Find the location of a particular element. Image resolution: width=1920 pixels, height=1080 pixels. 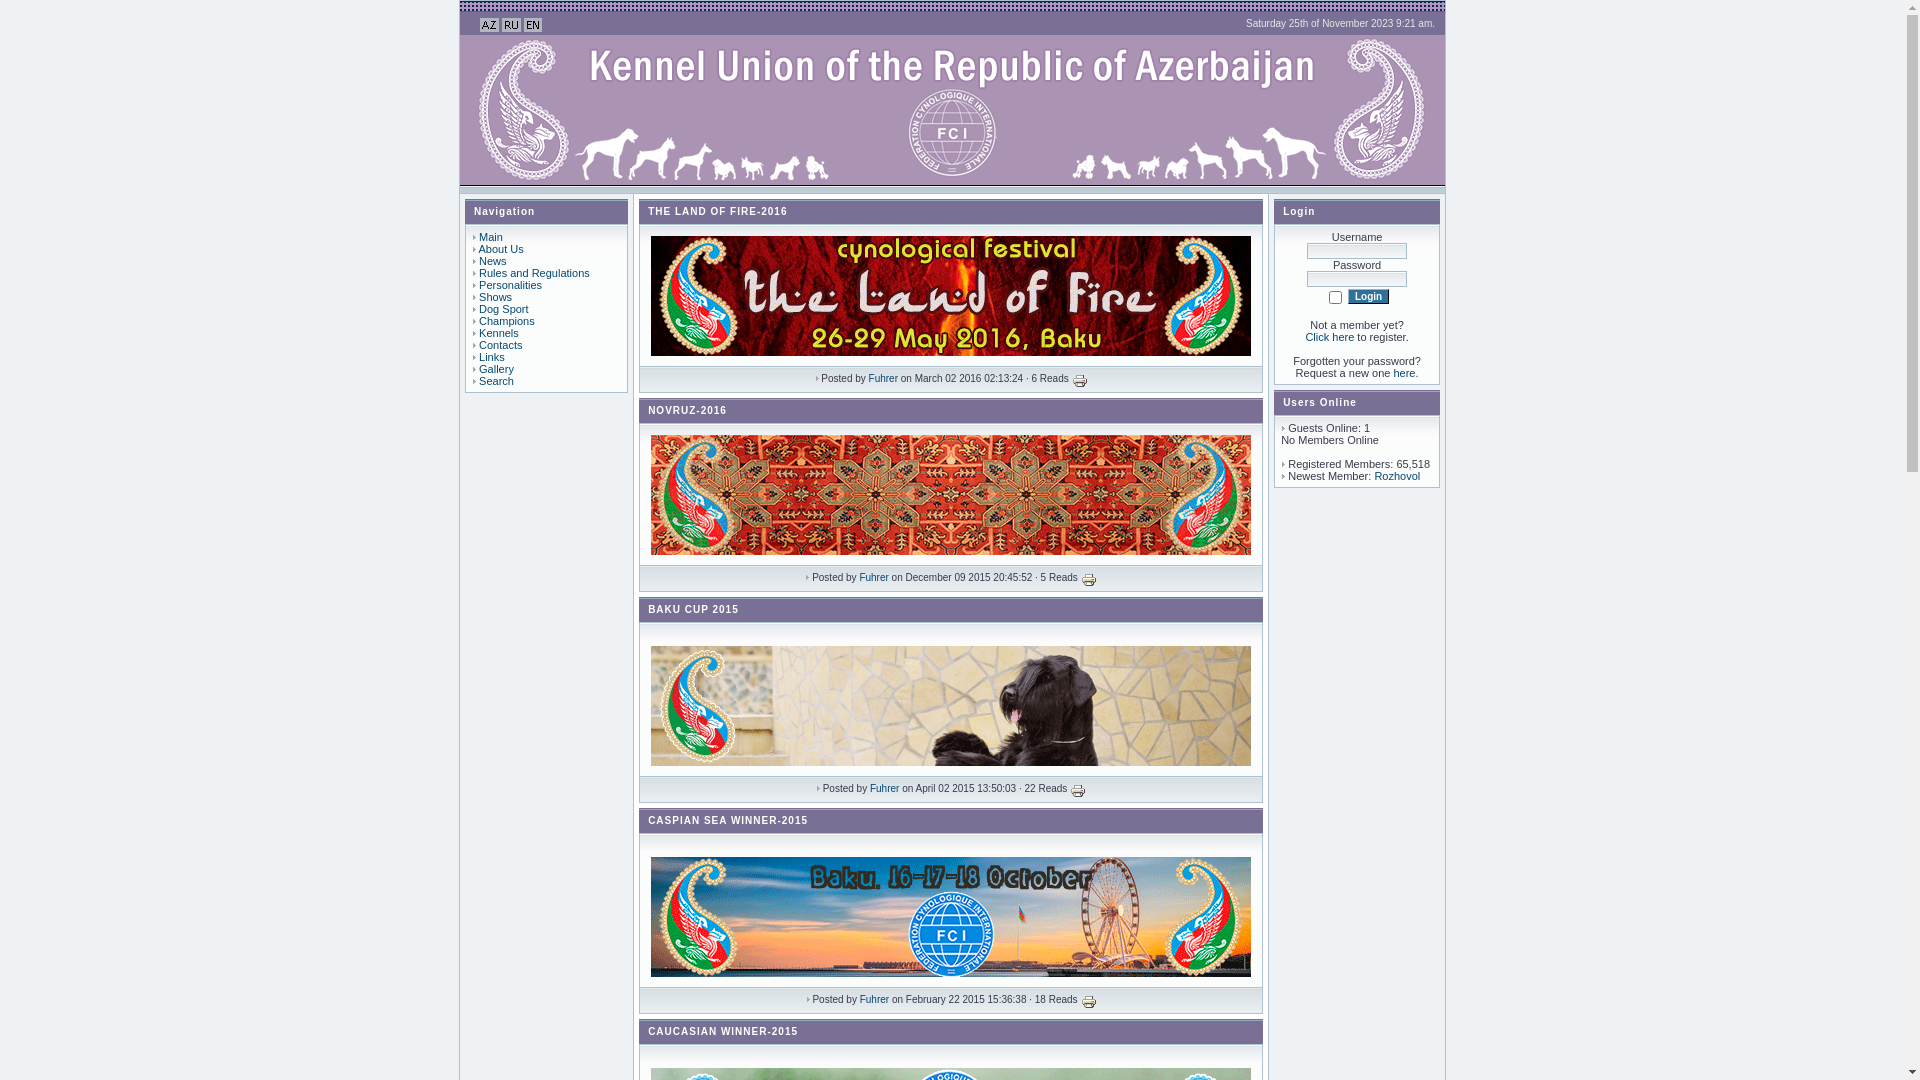

Links is located at coordinates (492, 357).